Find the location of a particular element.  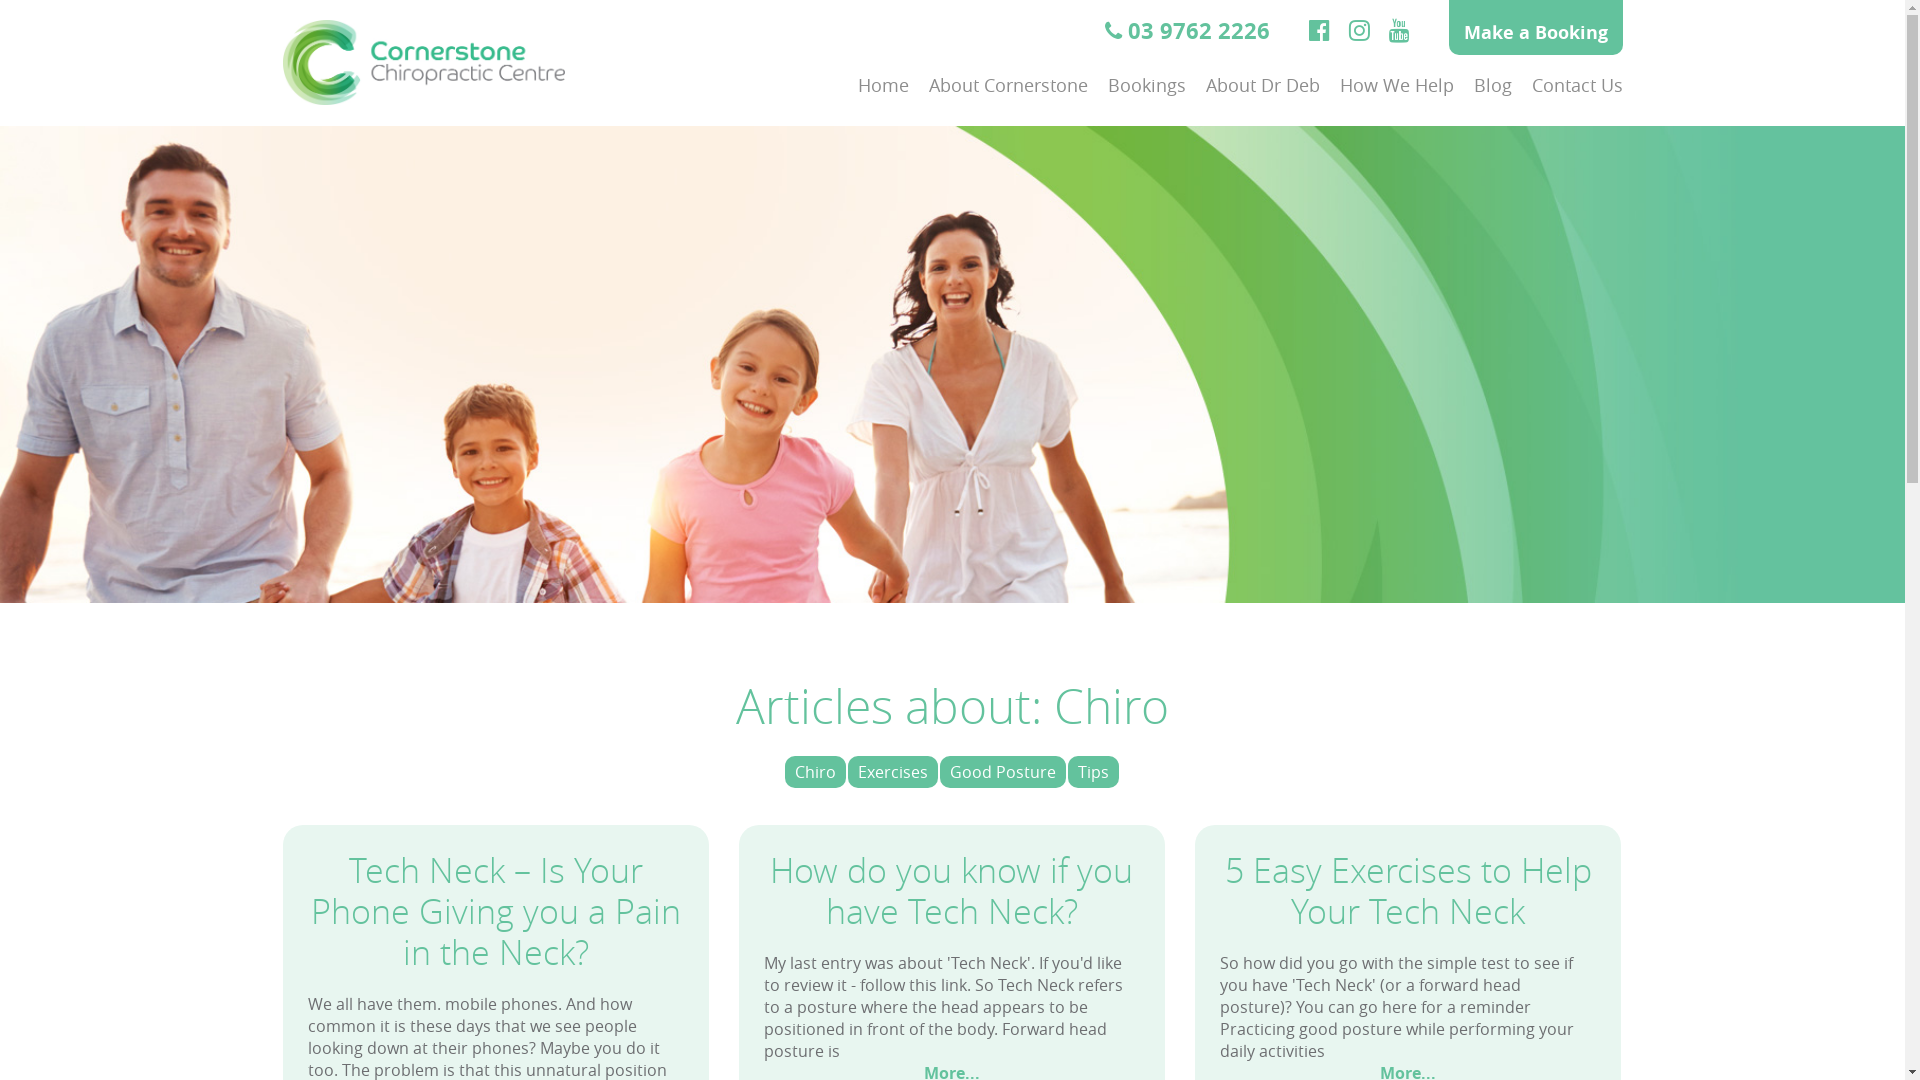

03 9762 2226 is located at coordinates (1186, 30).